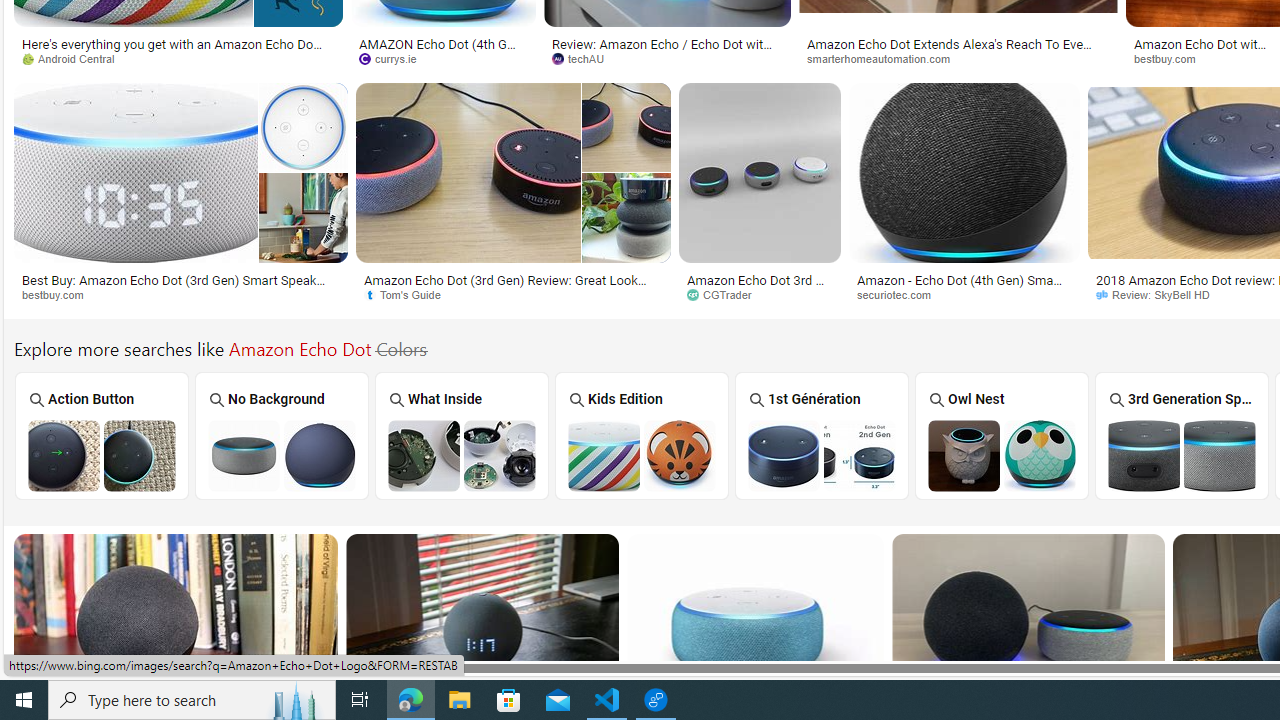  Describe the element at coordinates (281, 455) in the screenshot. I see `Amazon Echo Dot Photo No Background` at that location.